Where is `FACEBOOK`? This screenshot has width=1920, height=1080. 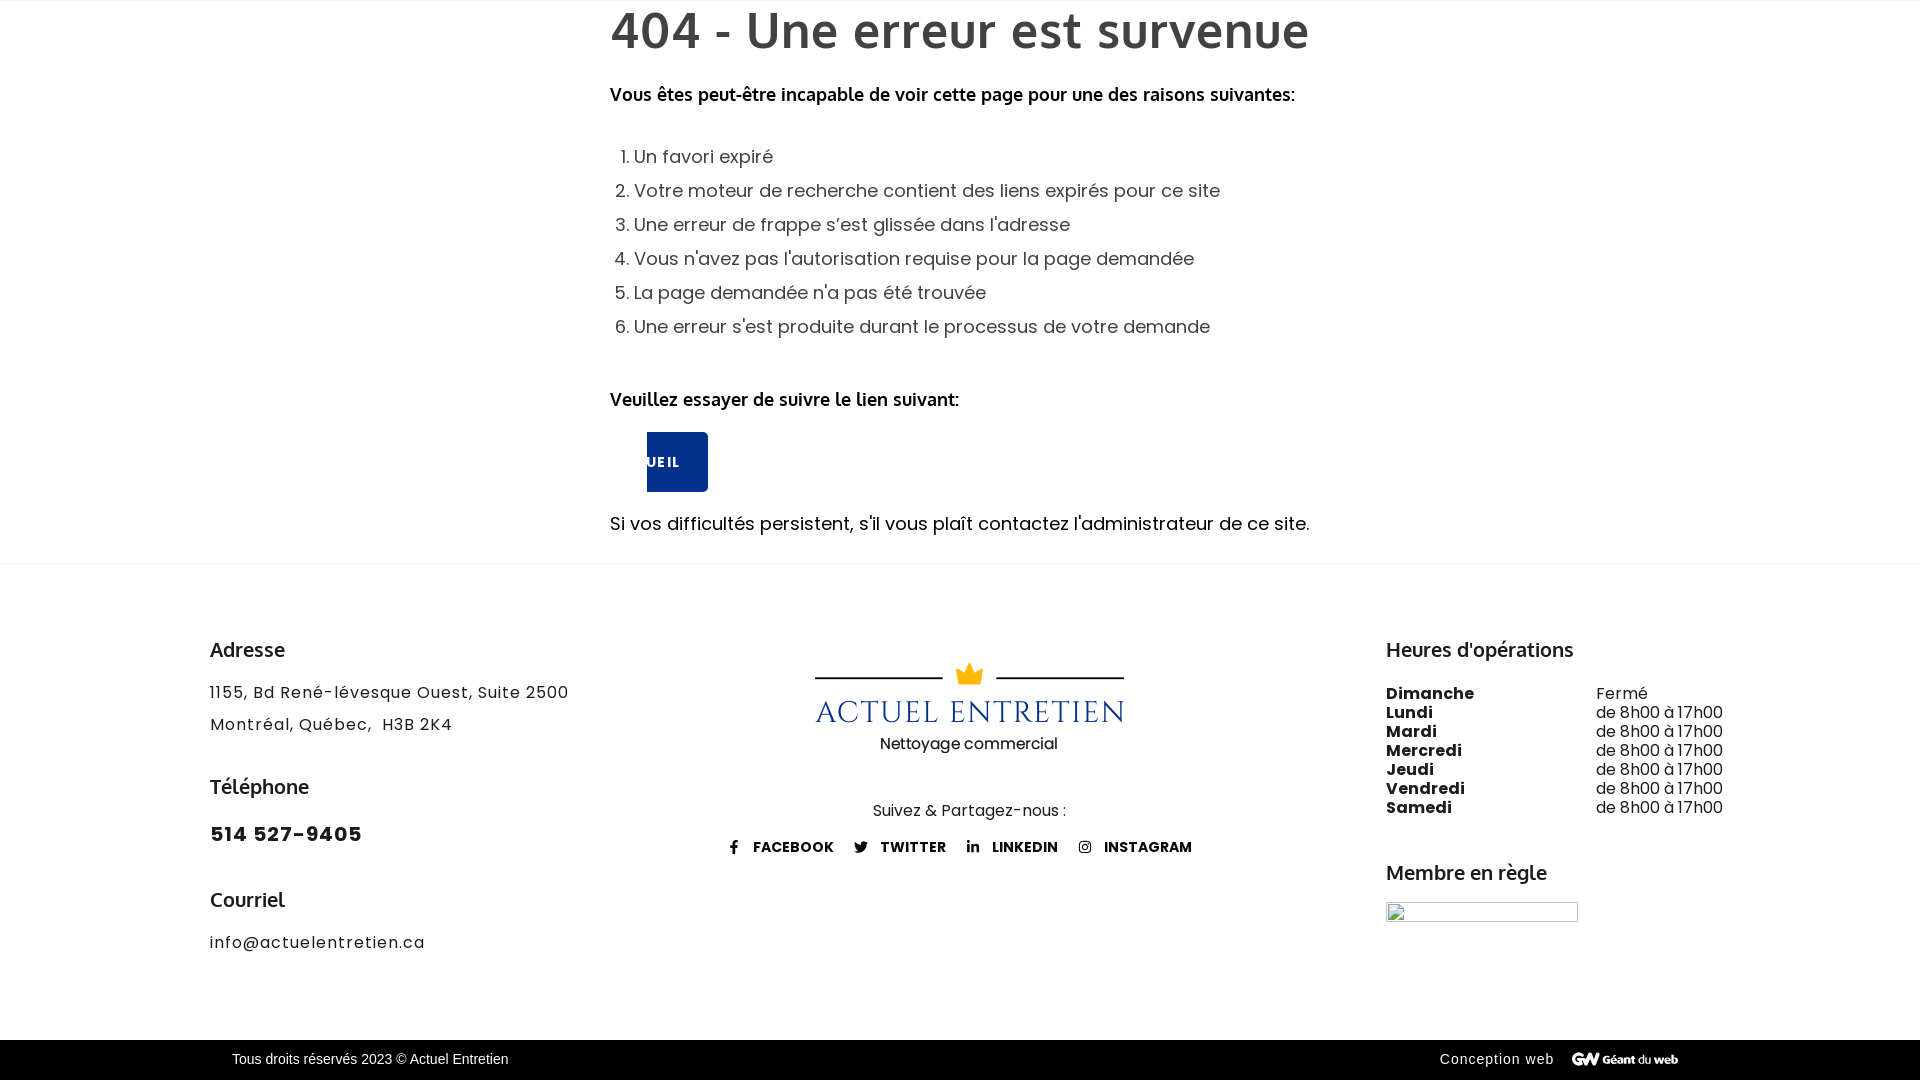
FACEBOOK is located at coordinates (780, 848).